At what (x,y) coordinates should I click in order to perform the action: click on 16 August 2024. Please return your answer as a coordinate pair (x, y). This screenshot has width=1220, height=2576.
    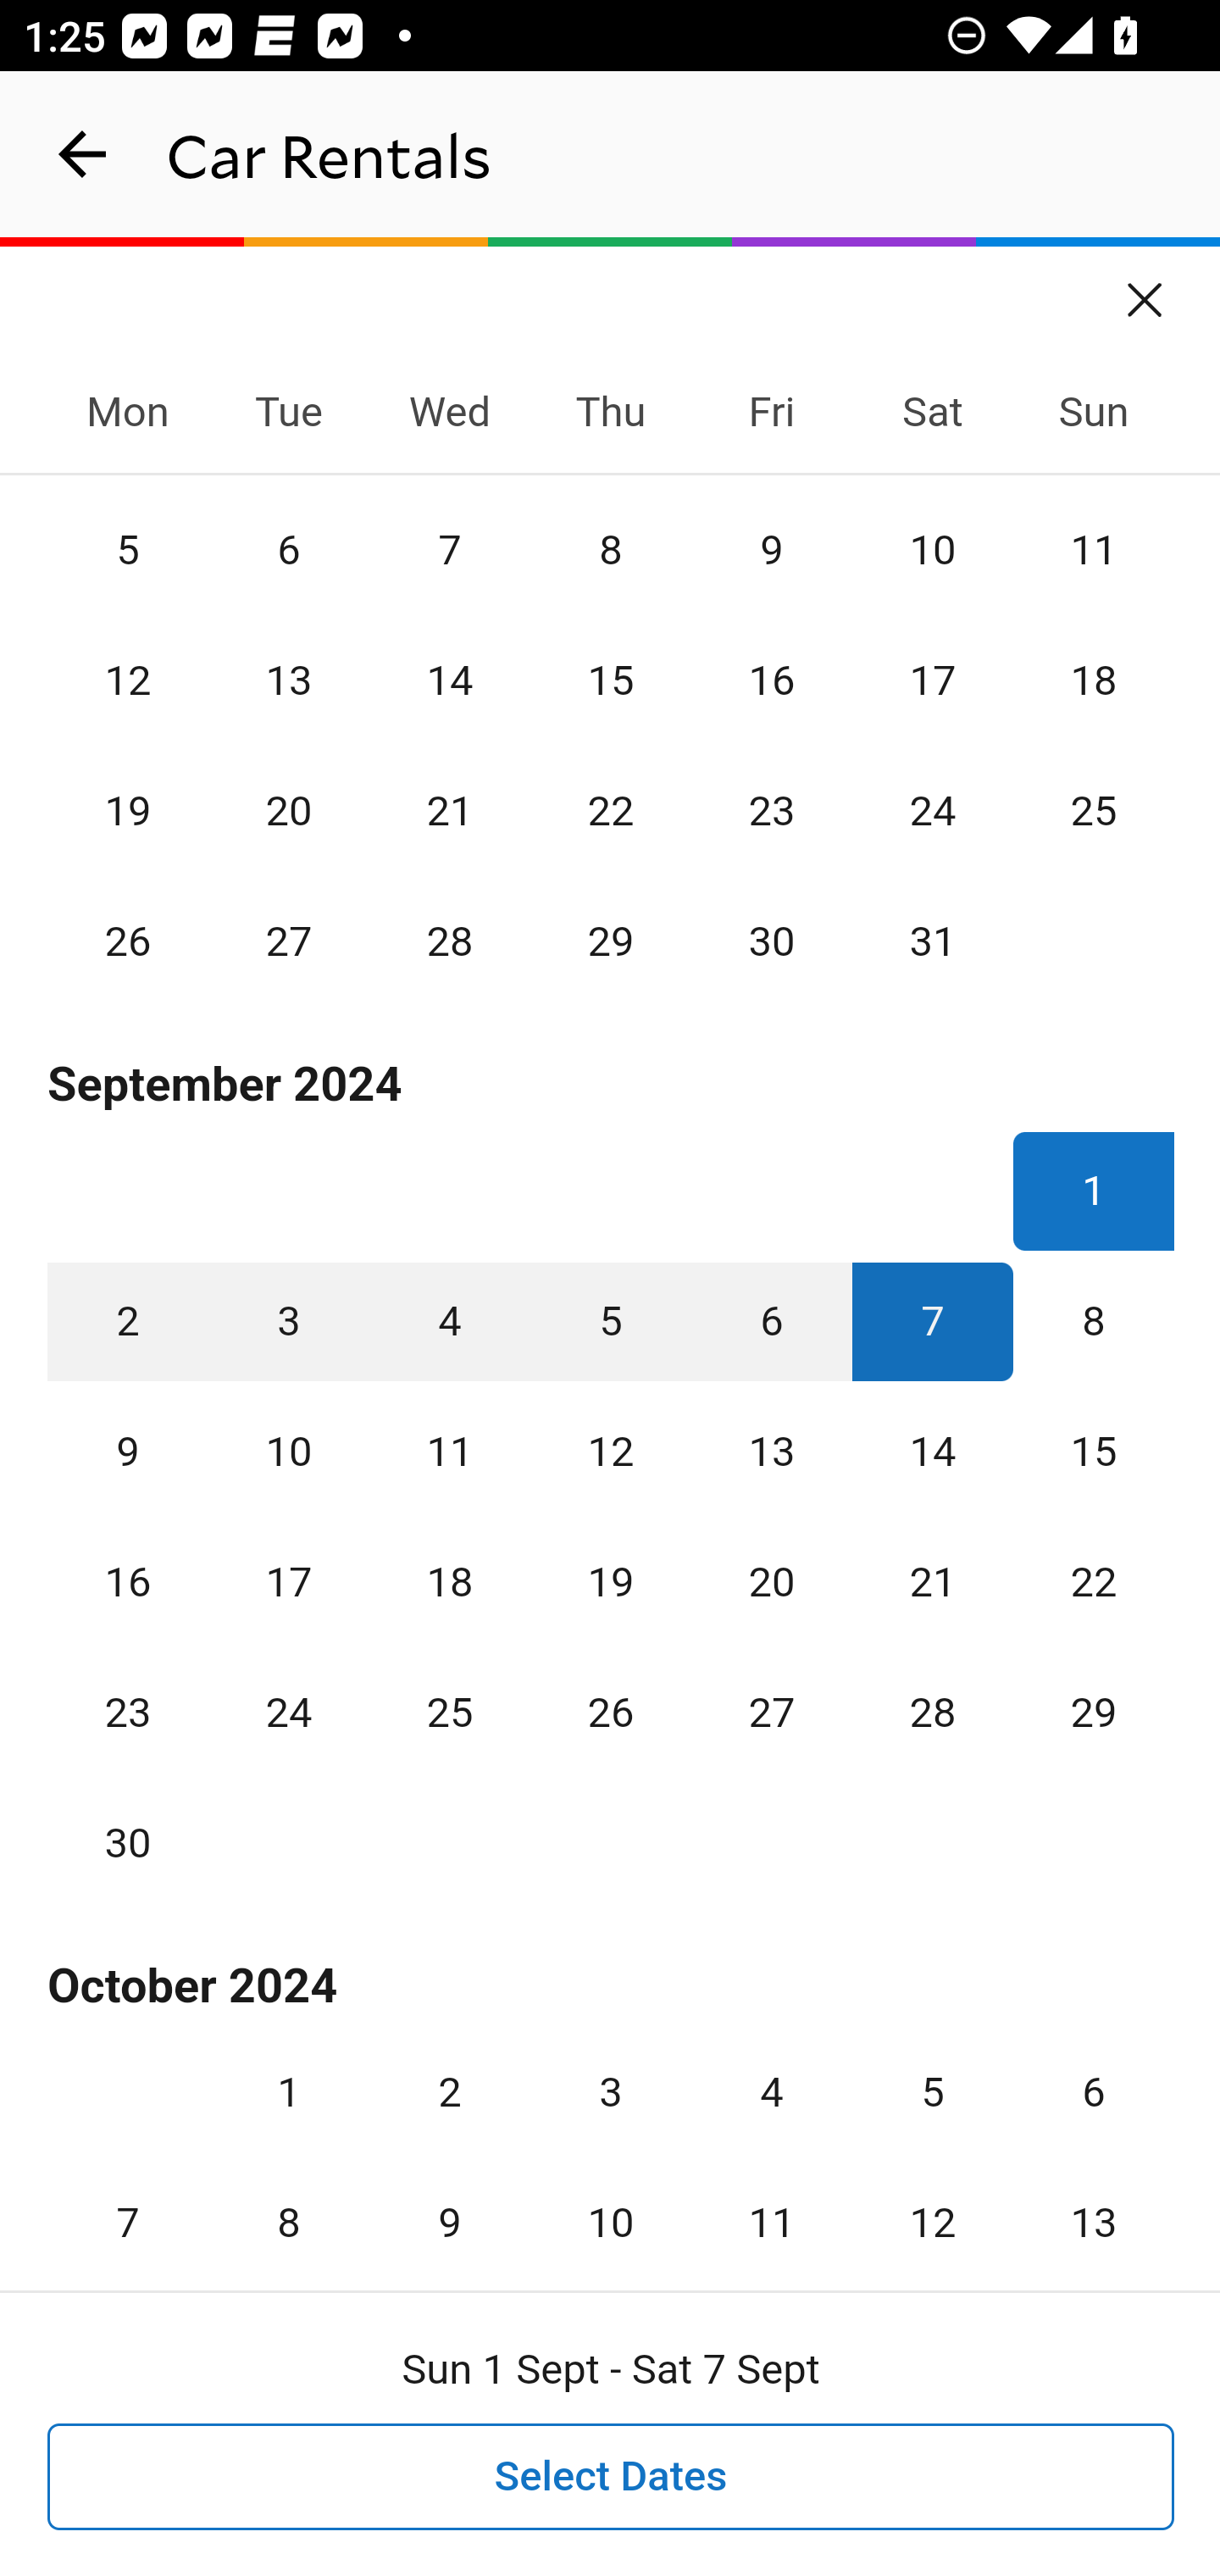
    Looking at the image, I should click on (772, 681).